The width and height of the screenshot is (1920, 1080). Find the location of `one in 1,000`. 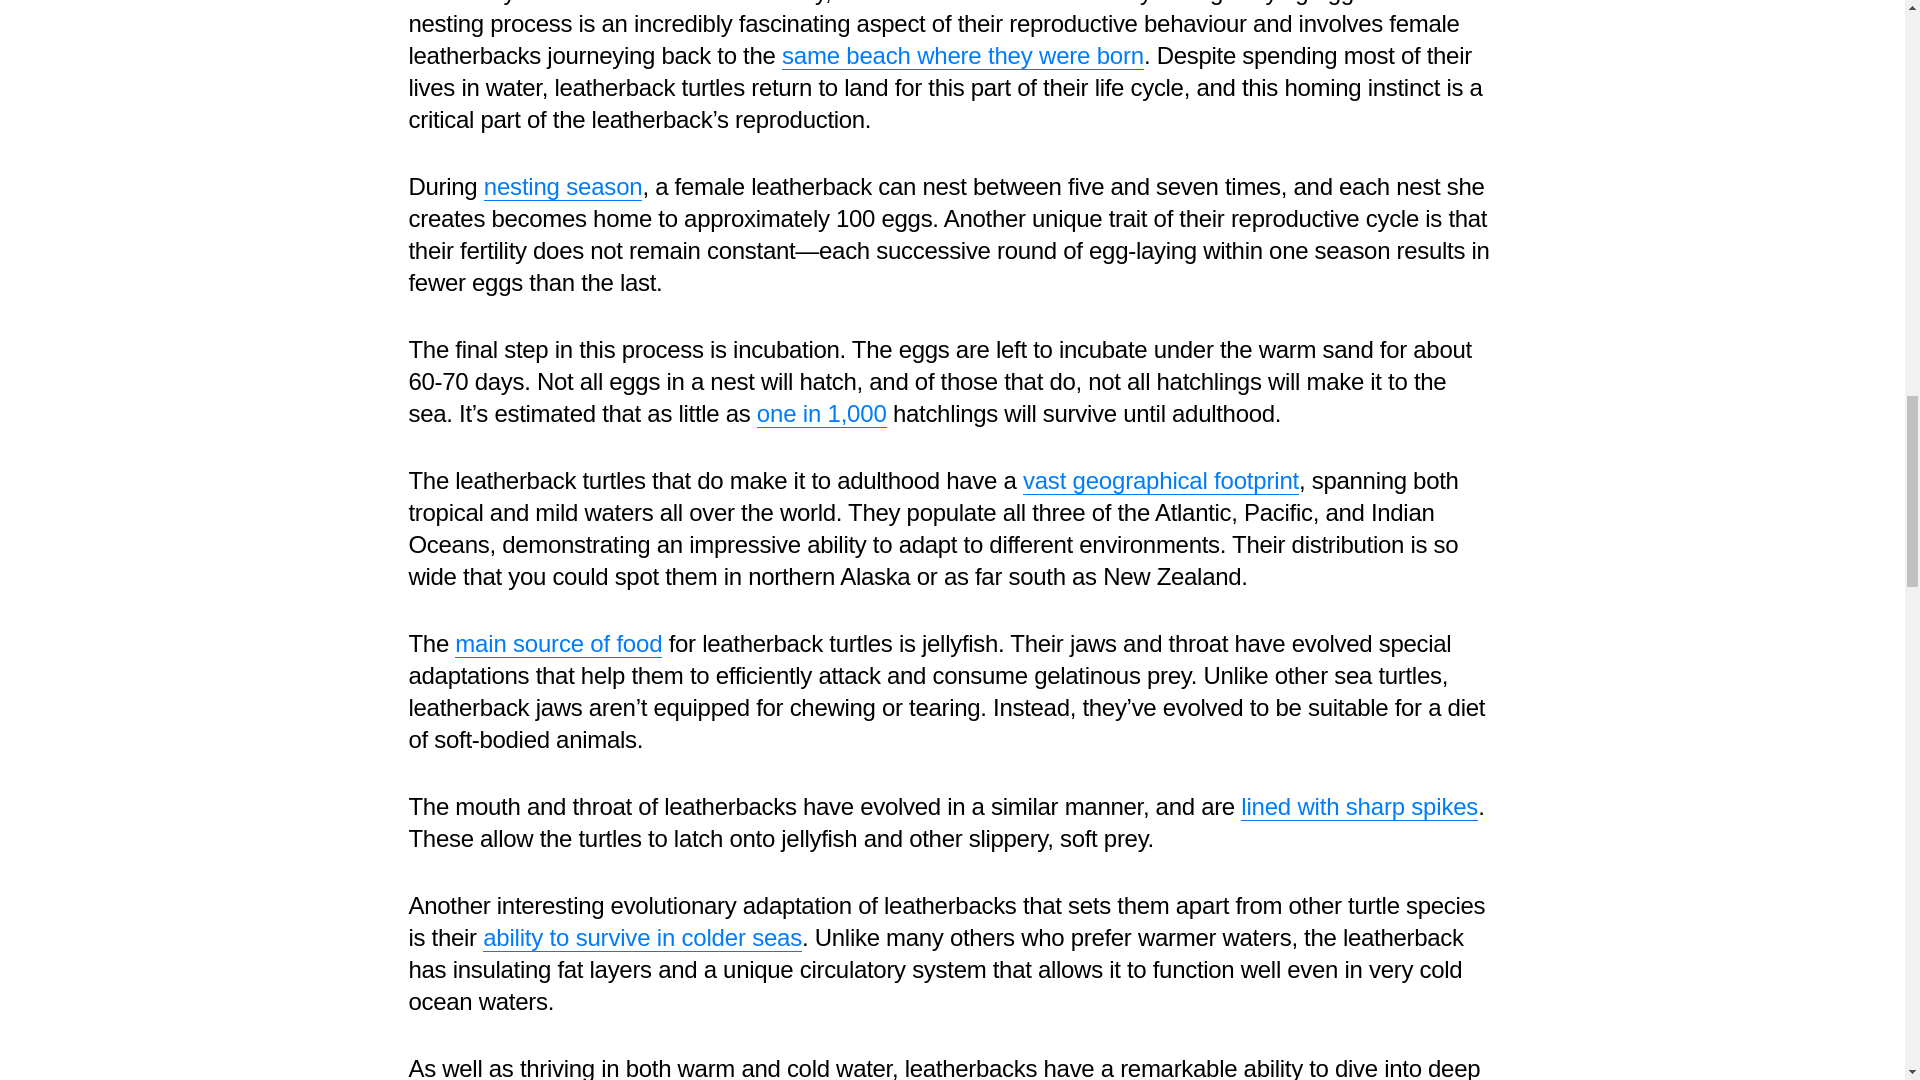

one in 1,000 is located at coordinates (822, 413).